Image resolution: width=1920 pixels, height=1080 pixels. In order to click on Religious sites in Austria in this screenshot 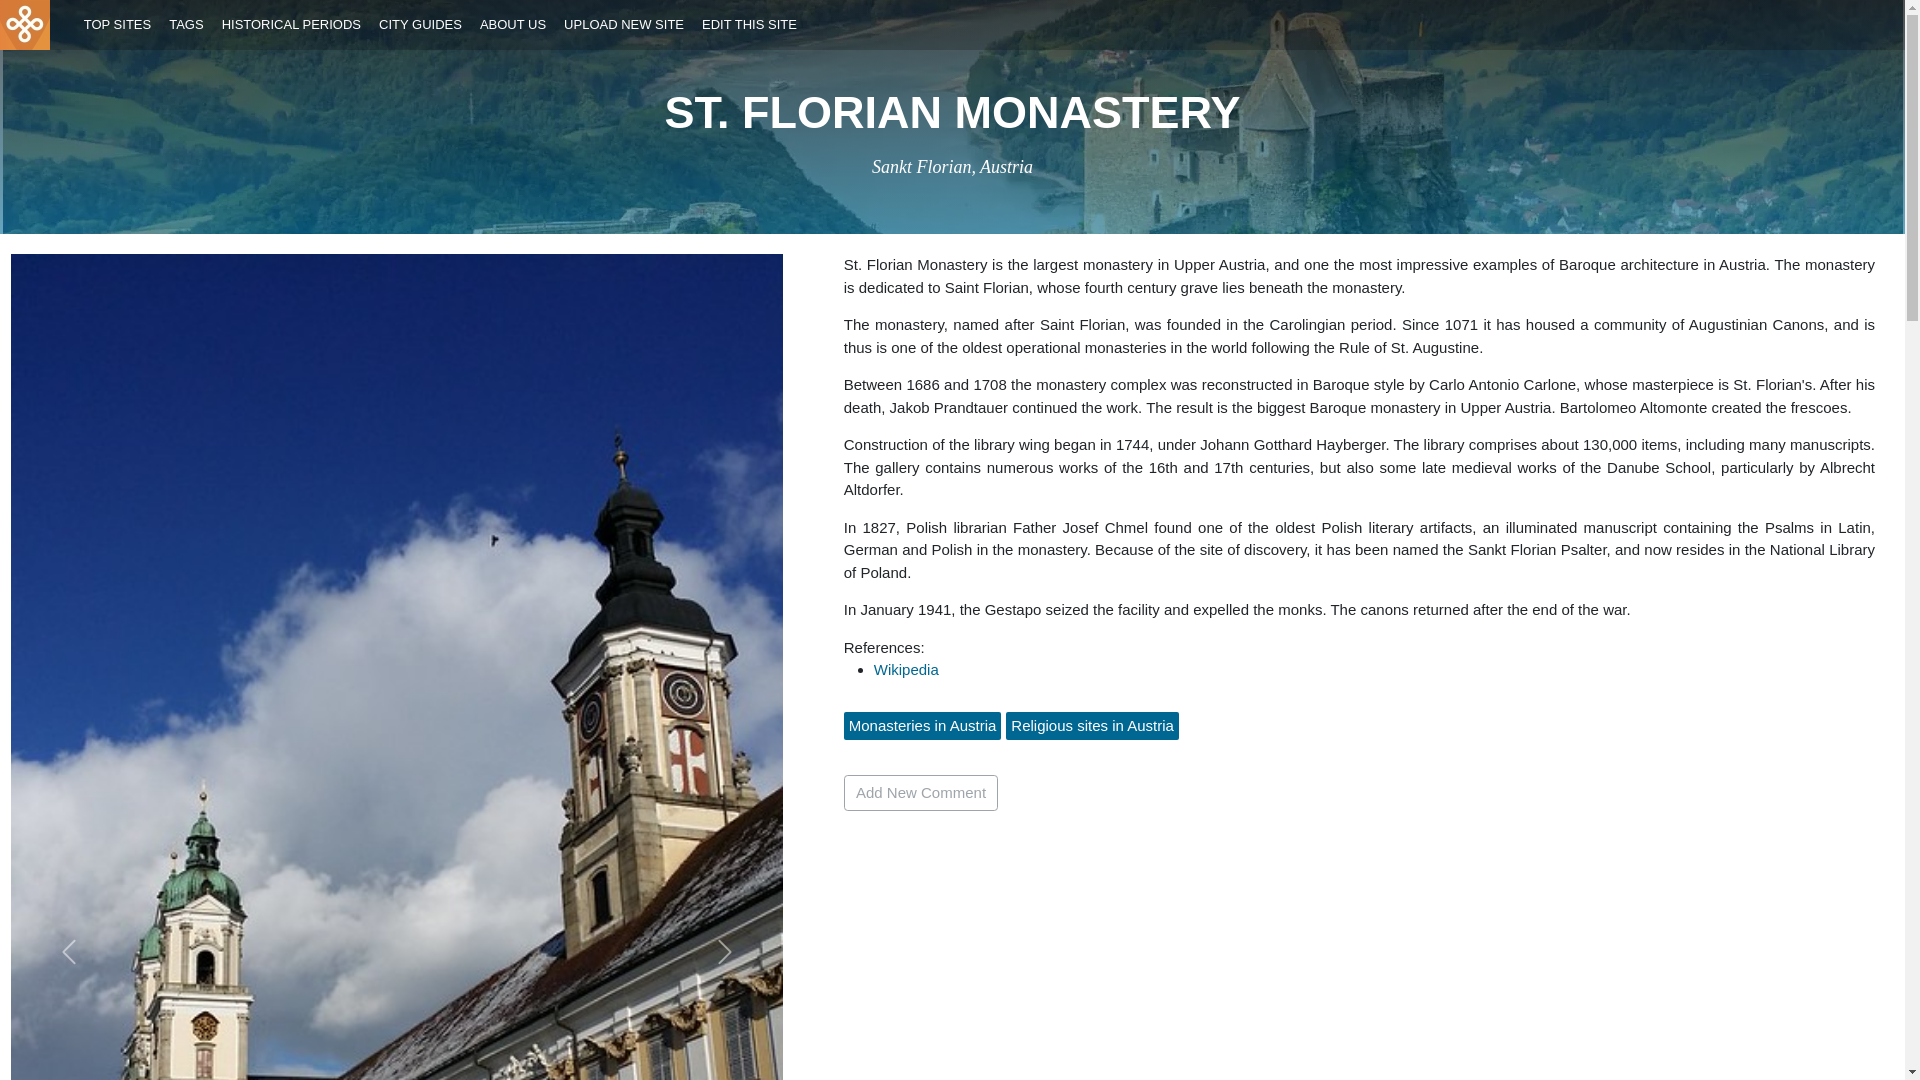, I will do `click(1092, 724)`.